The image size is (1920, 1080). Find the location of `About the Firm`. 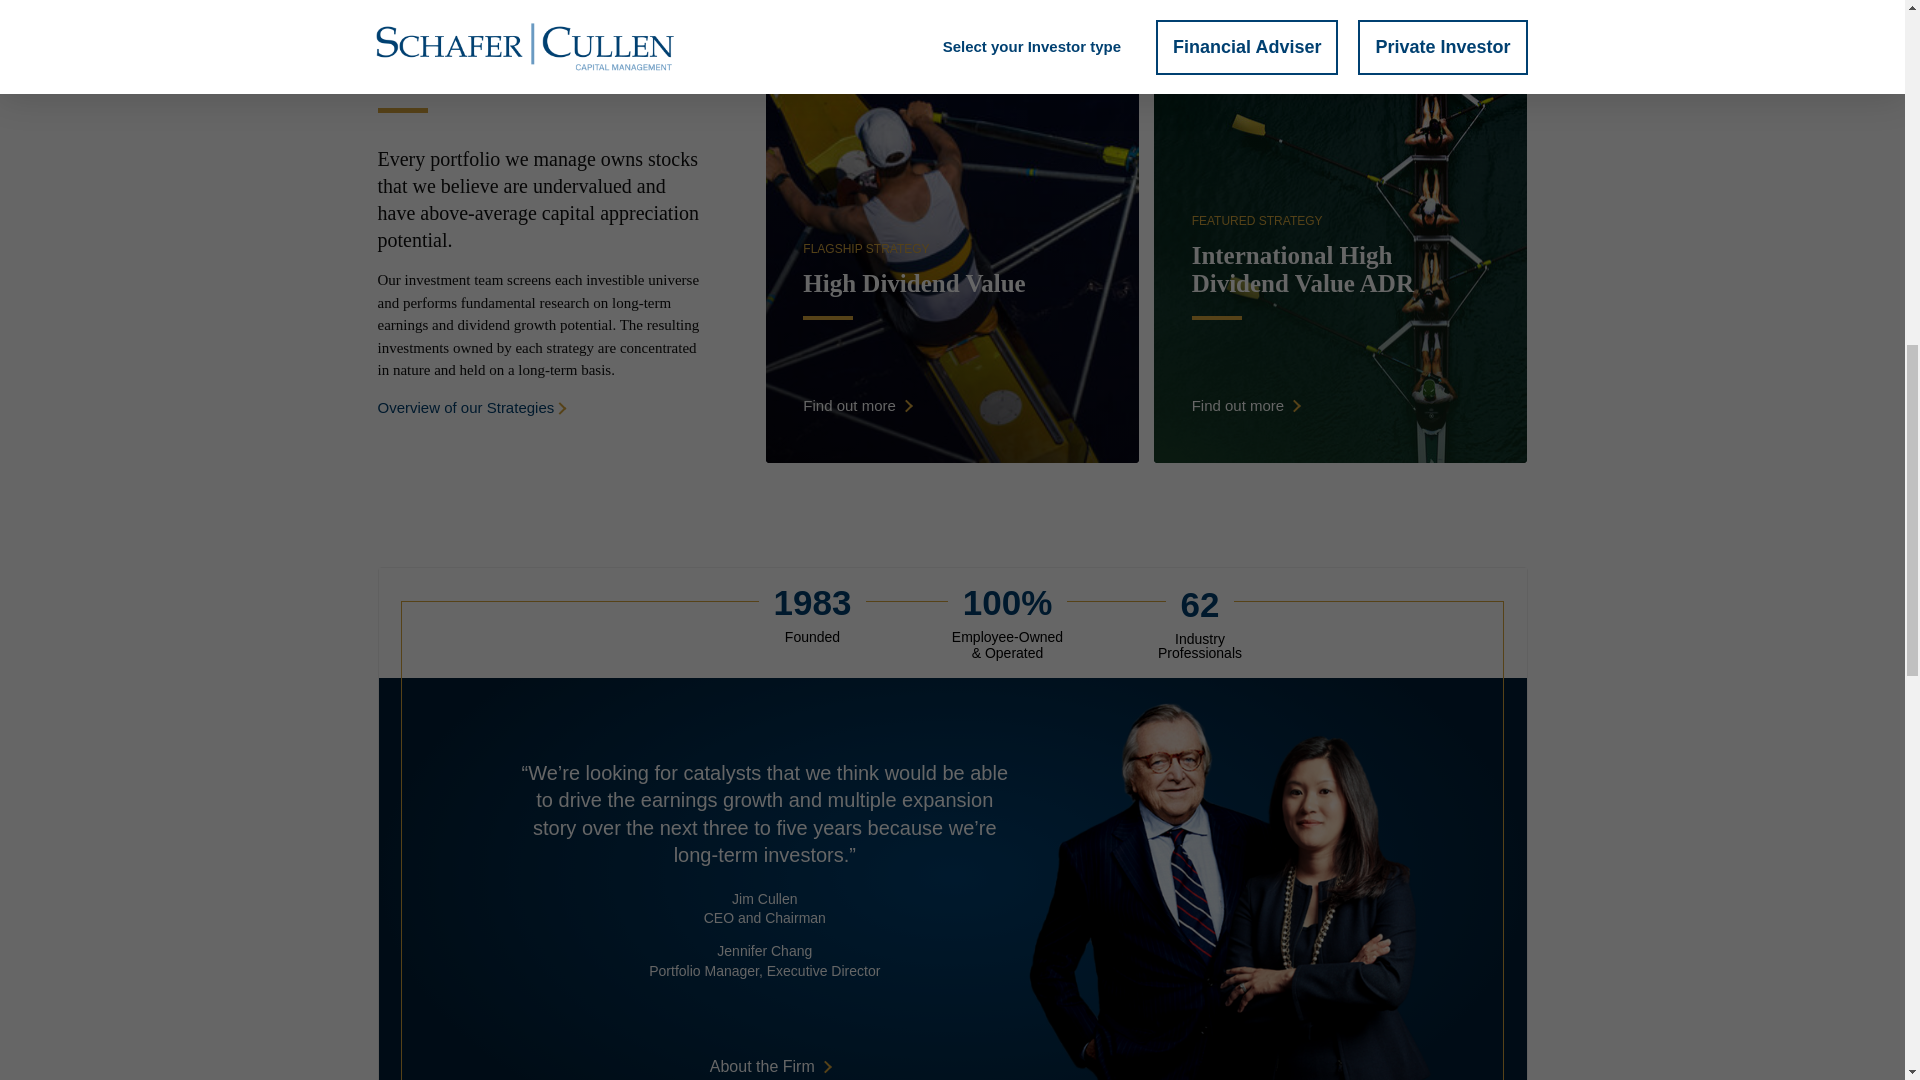

About the Firm is located at coordinates (952, 266).